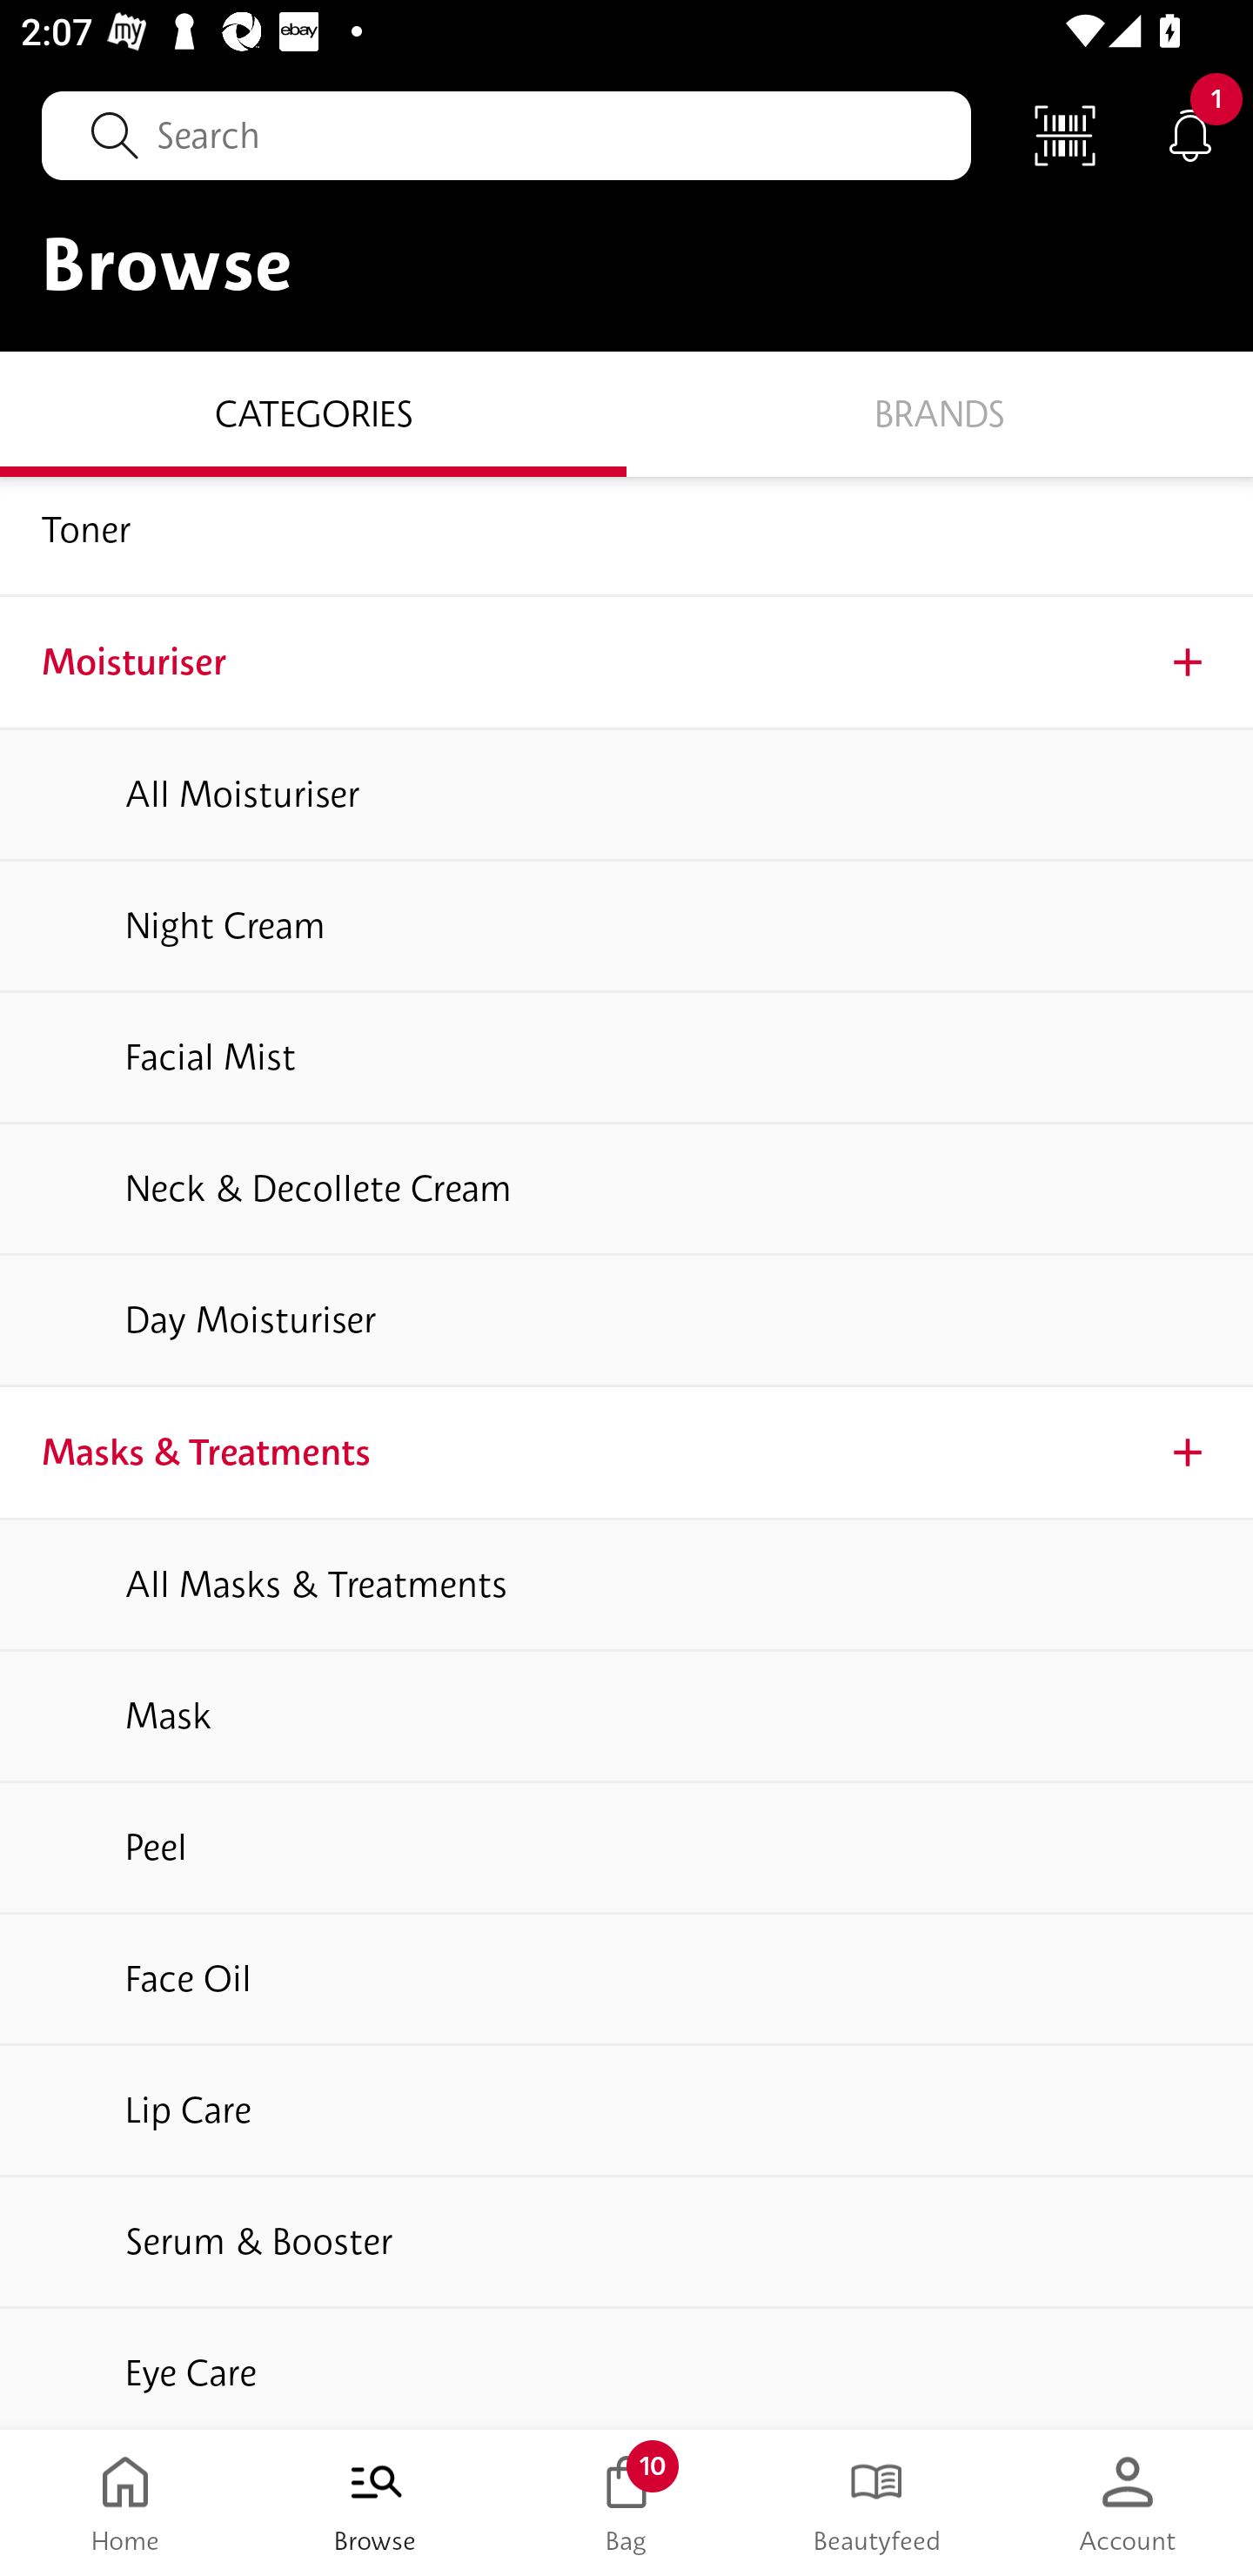 This screenshot has width=1253, height=2576. I want to click on Facial Mist, so click(626, 1057).